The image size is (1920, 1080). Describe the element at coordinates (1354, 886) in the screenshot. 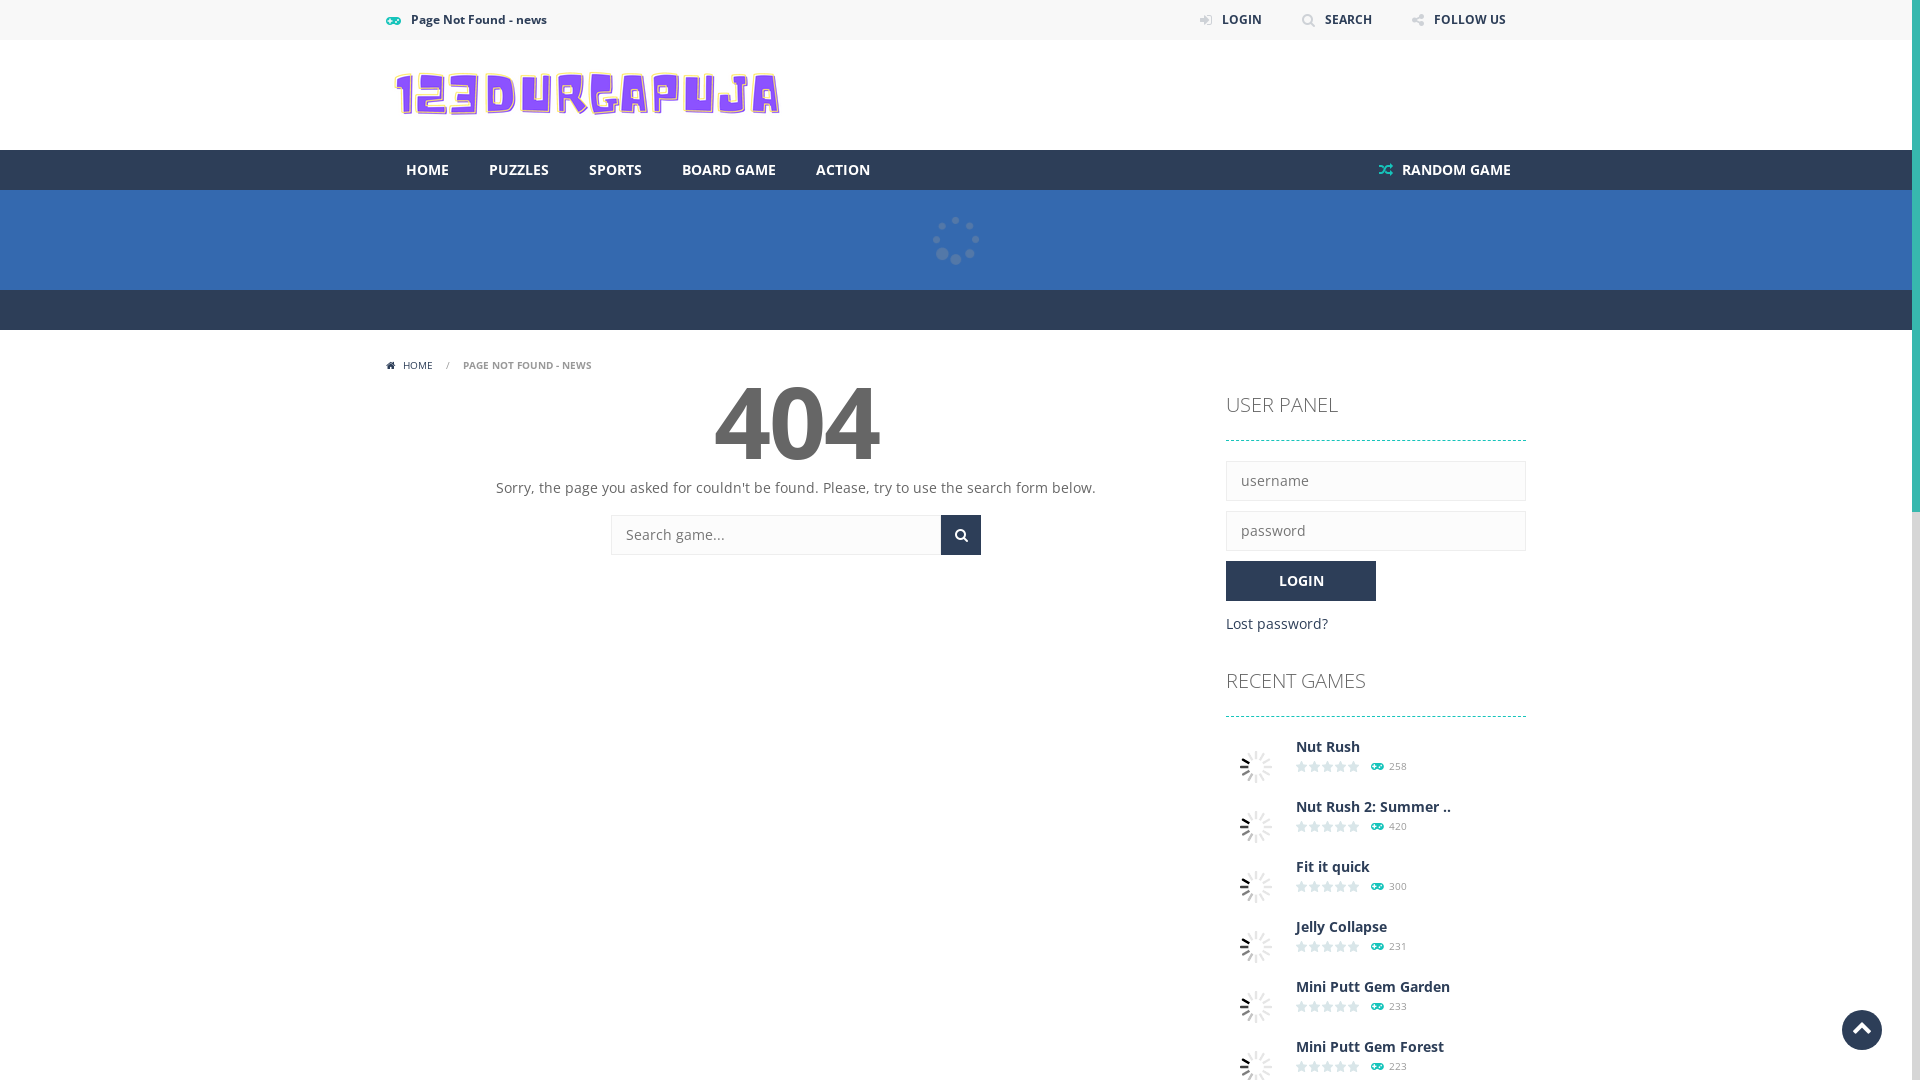

I see `0 votes, average: 0.00 out of 5` at that location.